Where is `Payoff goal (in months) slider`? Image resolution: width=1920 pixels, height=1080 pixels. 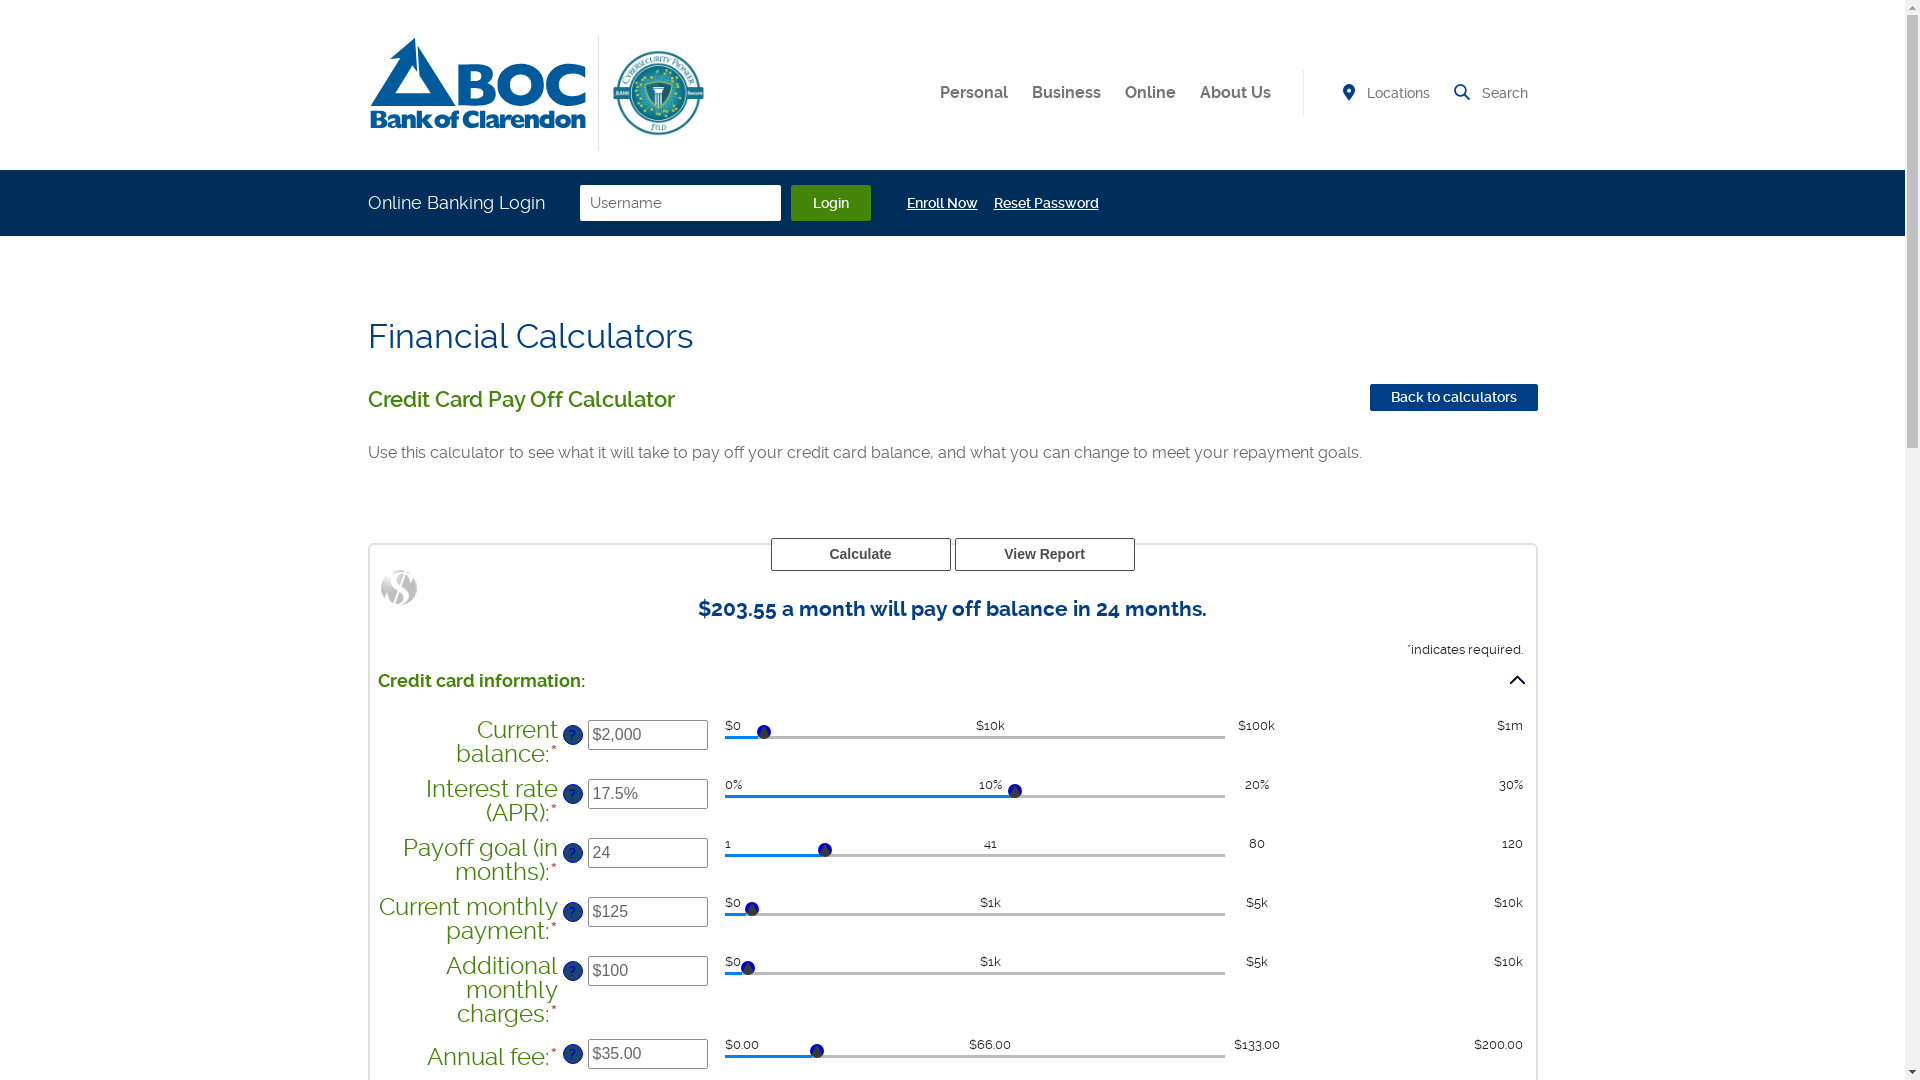
Payoff goal (in months) slider is located at coordinates (974, 858).